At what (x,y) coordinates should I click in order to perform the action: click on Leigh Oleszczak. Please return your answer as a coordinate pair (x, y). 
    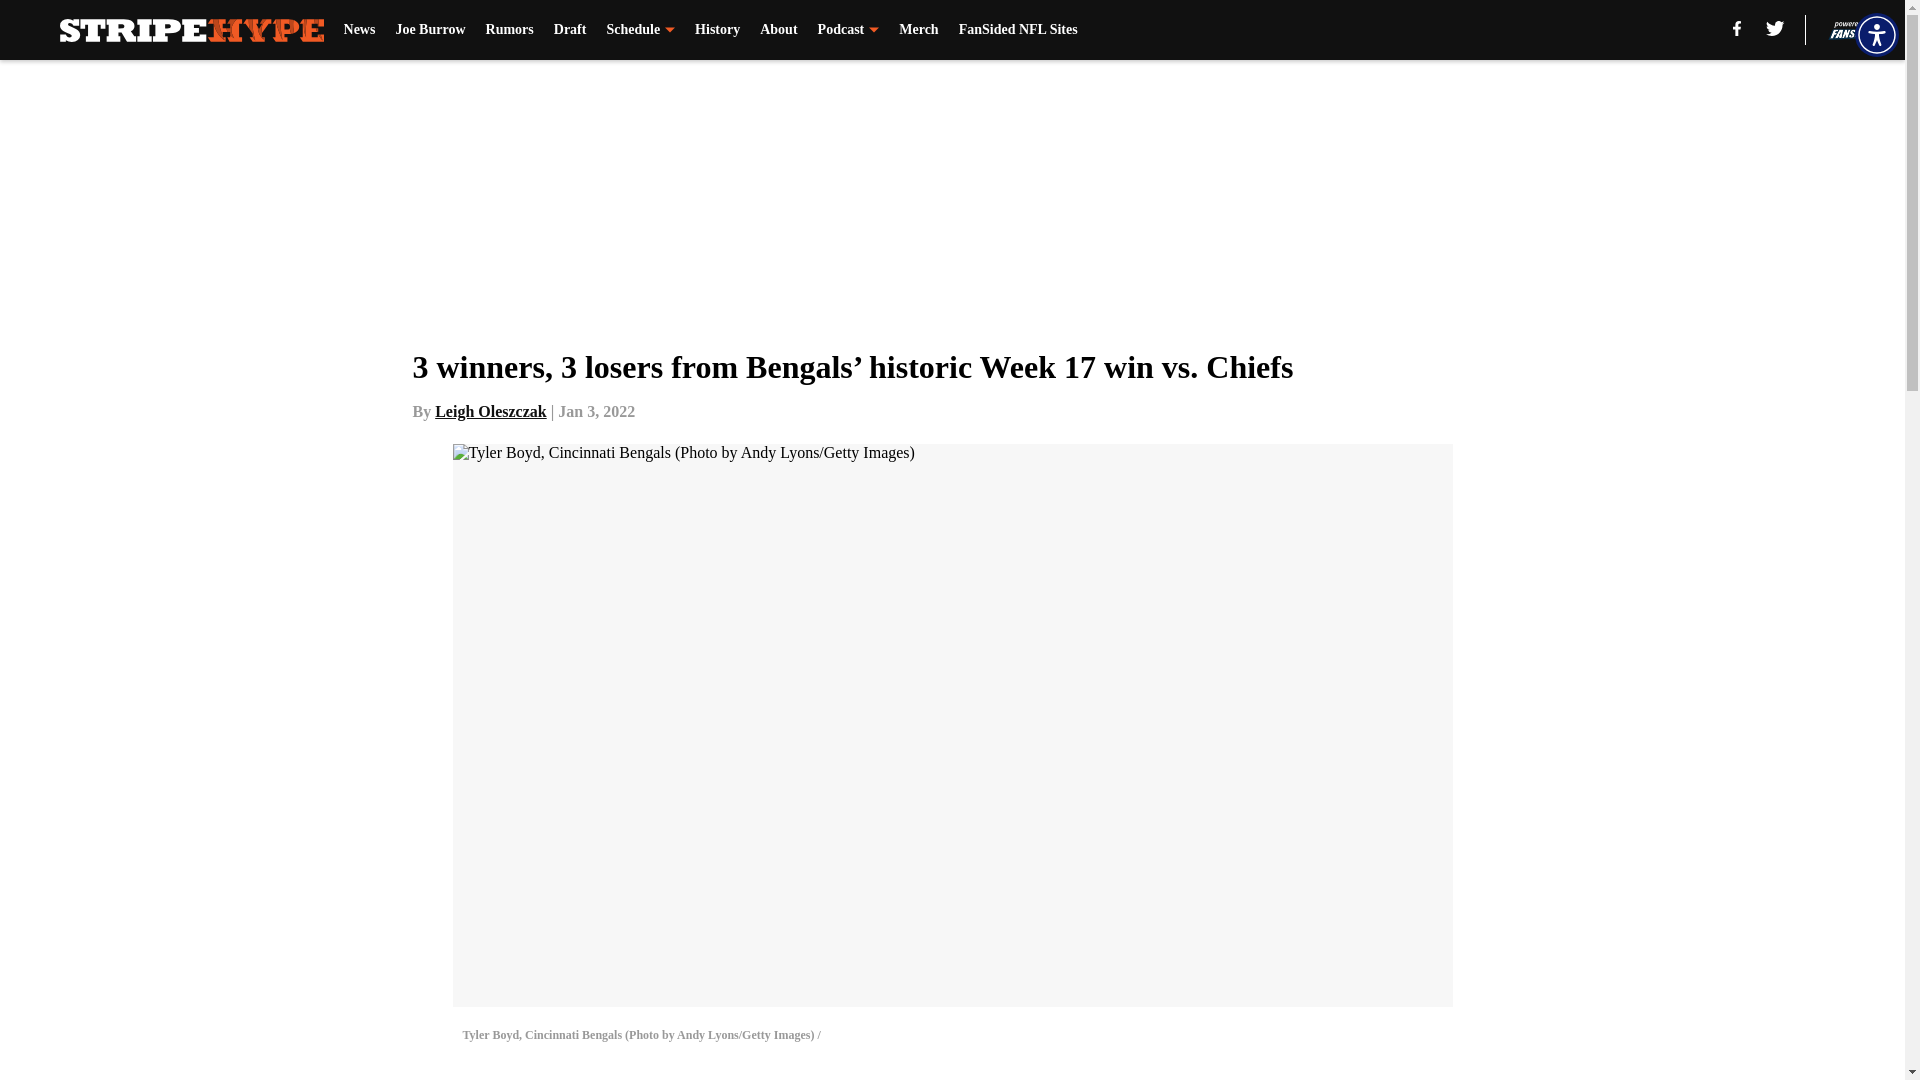
    Looking at the image, I should click on (491, 411).